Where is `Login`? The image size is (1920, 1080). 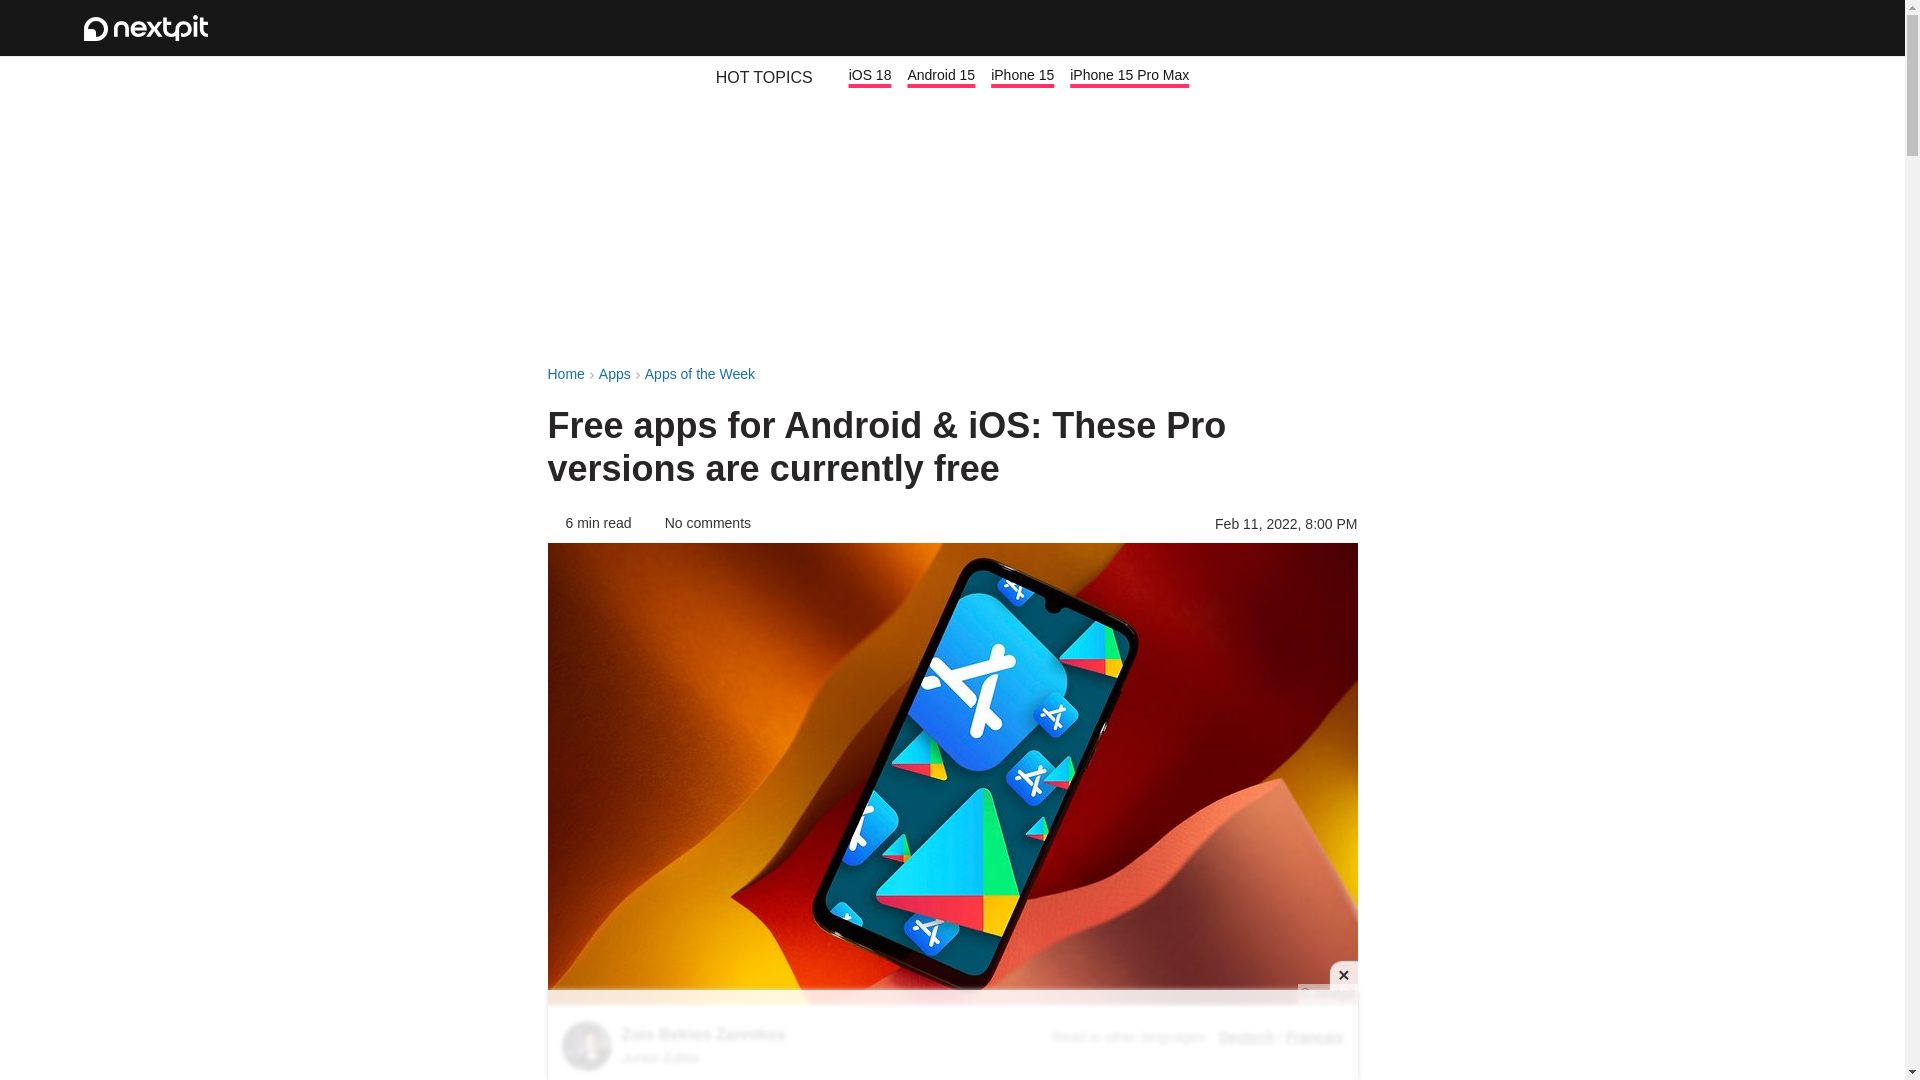
Login is located at coordinates (1742, 28).